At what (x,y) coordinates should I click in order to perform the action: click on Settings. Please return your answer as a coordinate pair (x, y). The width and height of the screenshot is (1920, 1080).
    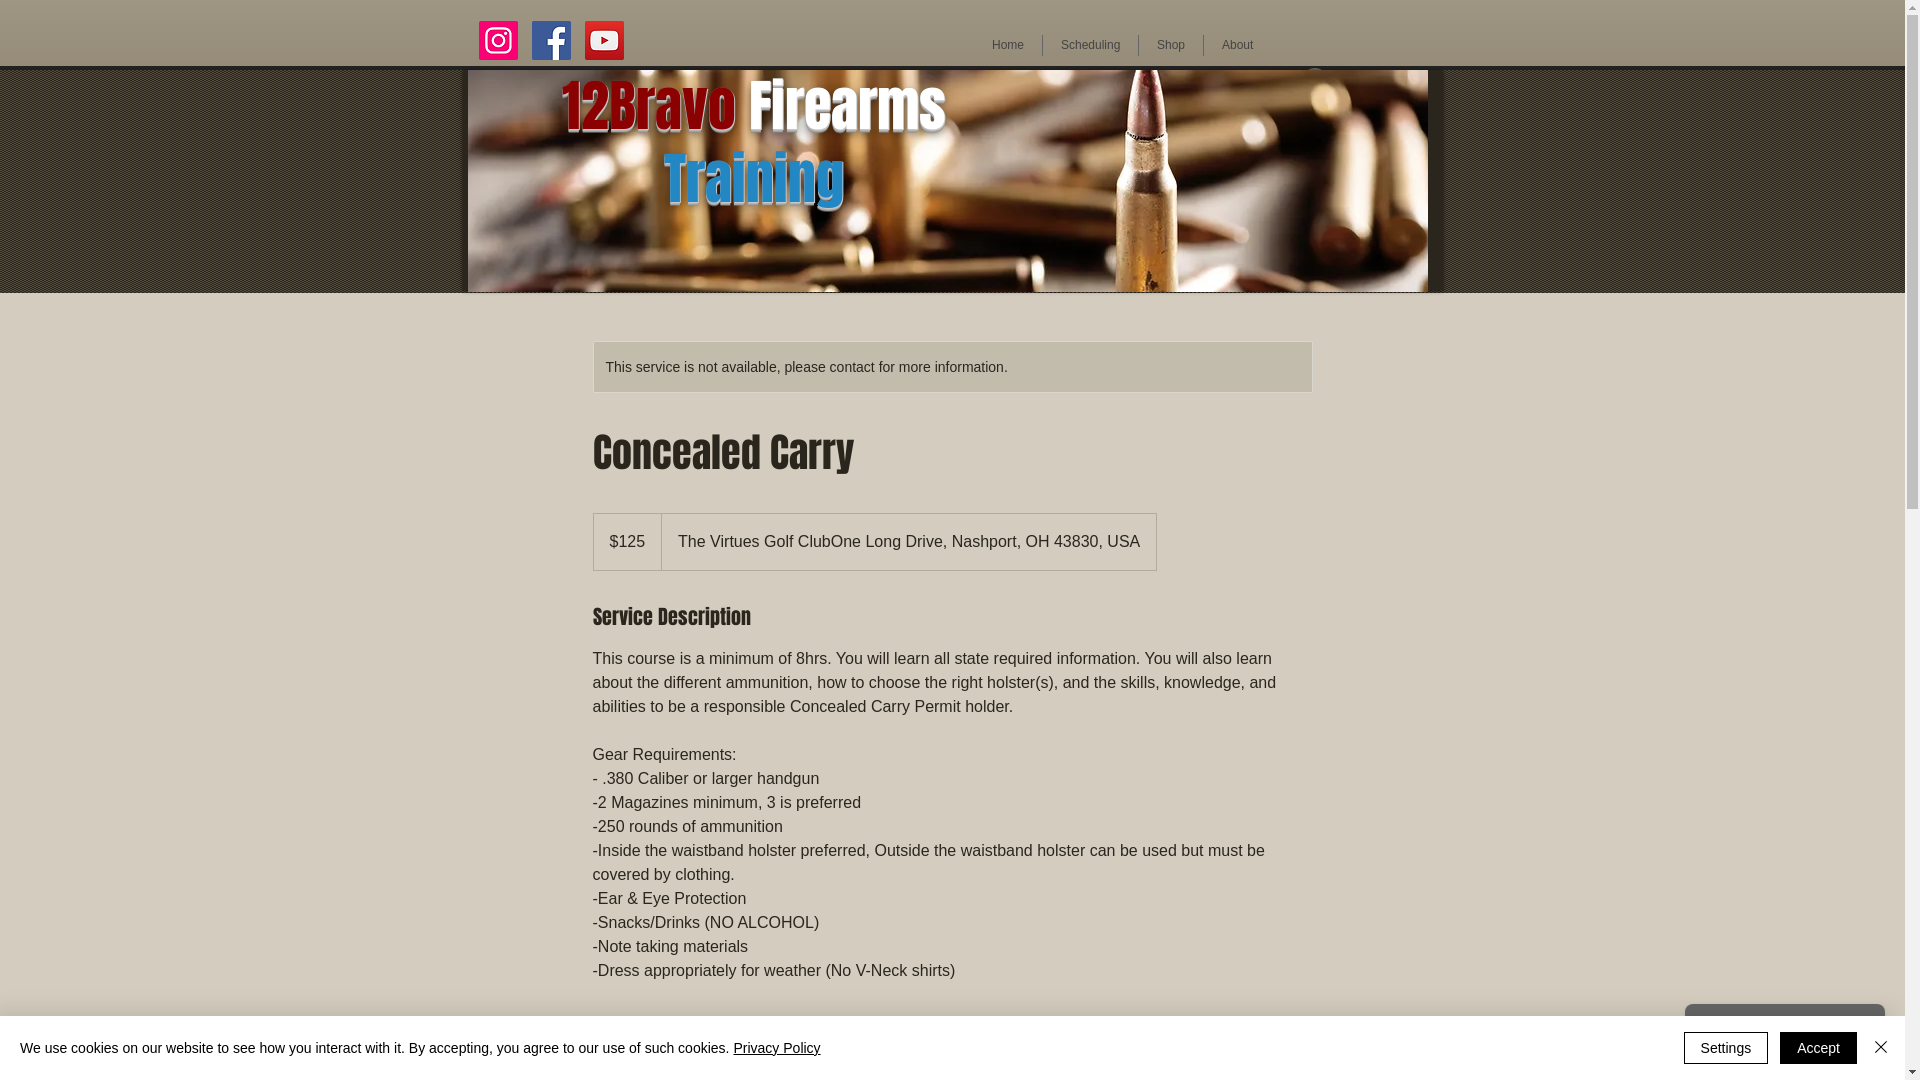
    Looking at the image, I should click on (1726, 1048).